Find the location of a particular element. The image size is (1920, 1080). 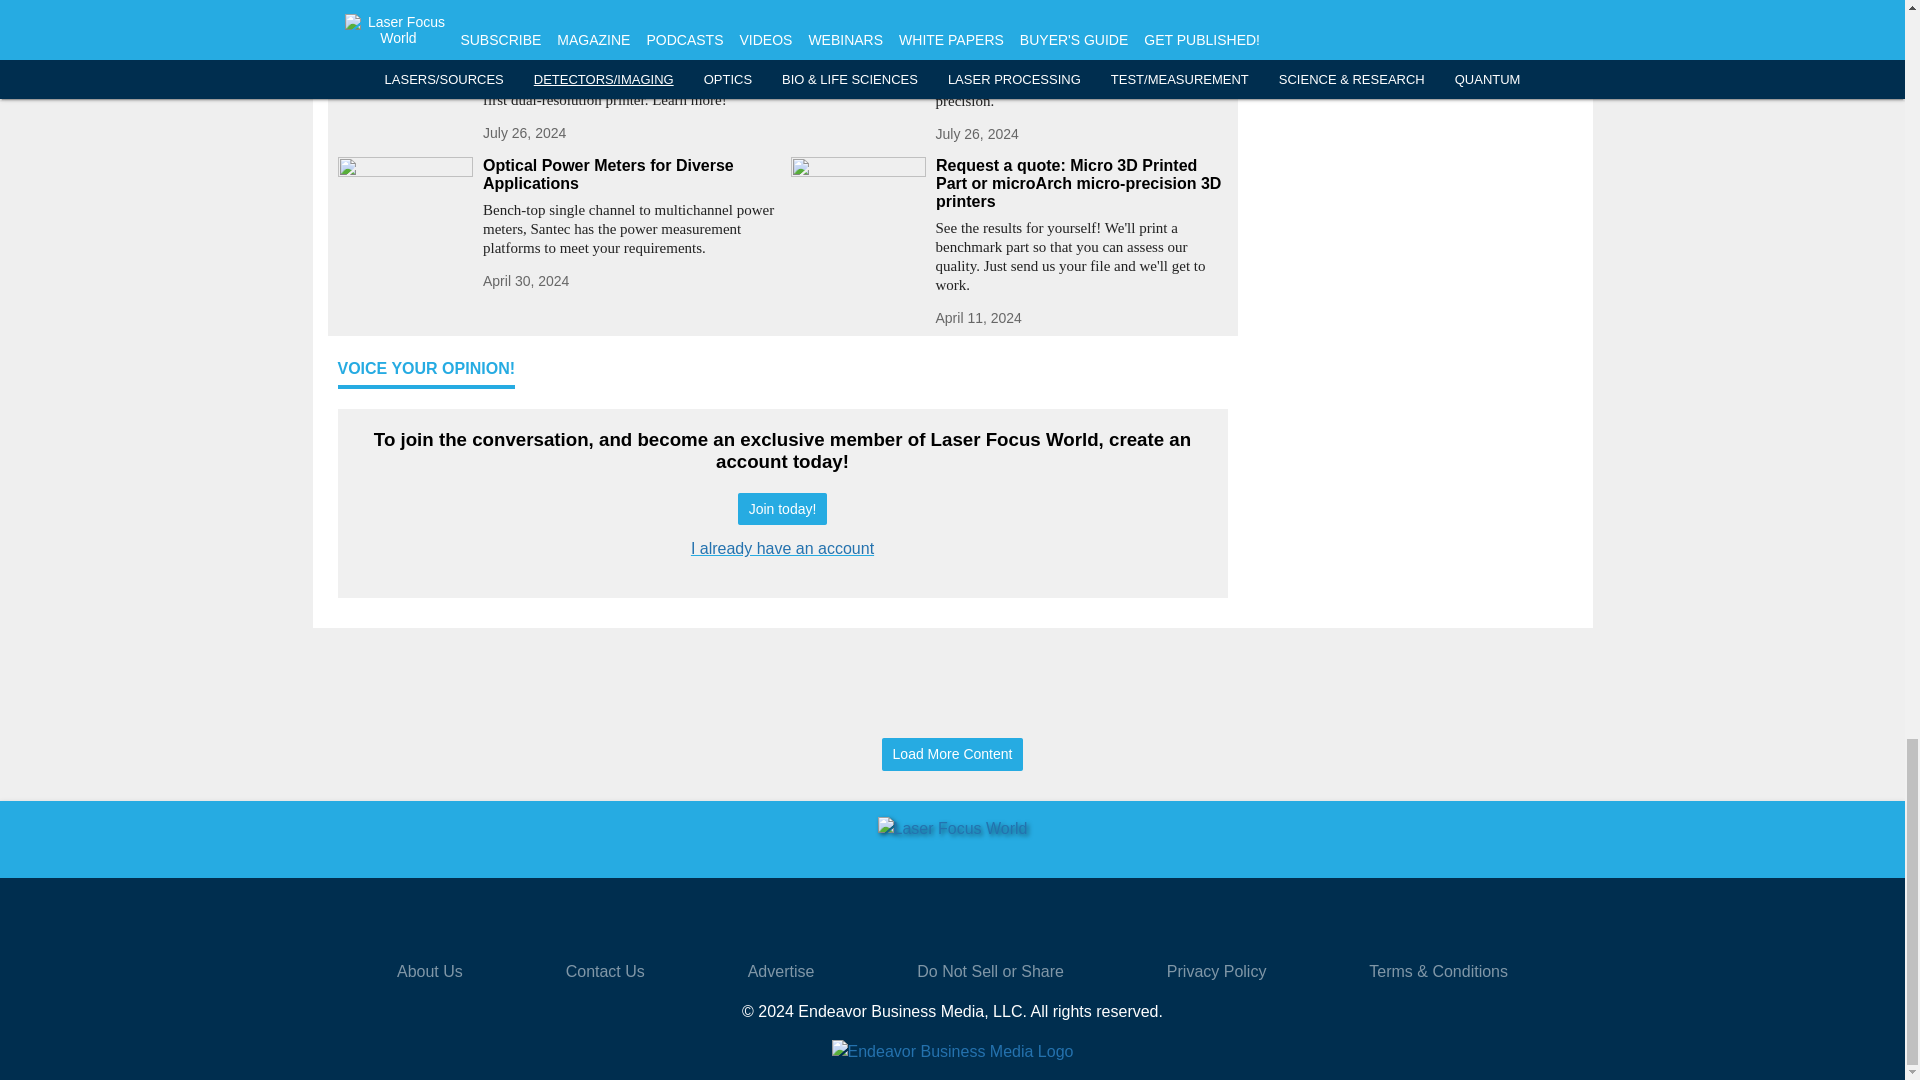

Optical Power Meters for Diverse Applications is located at coordinates (628, 174).